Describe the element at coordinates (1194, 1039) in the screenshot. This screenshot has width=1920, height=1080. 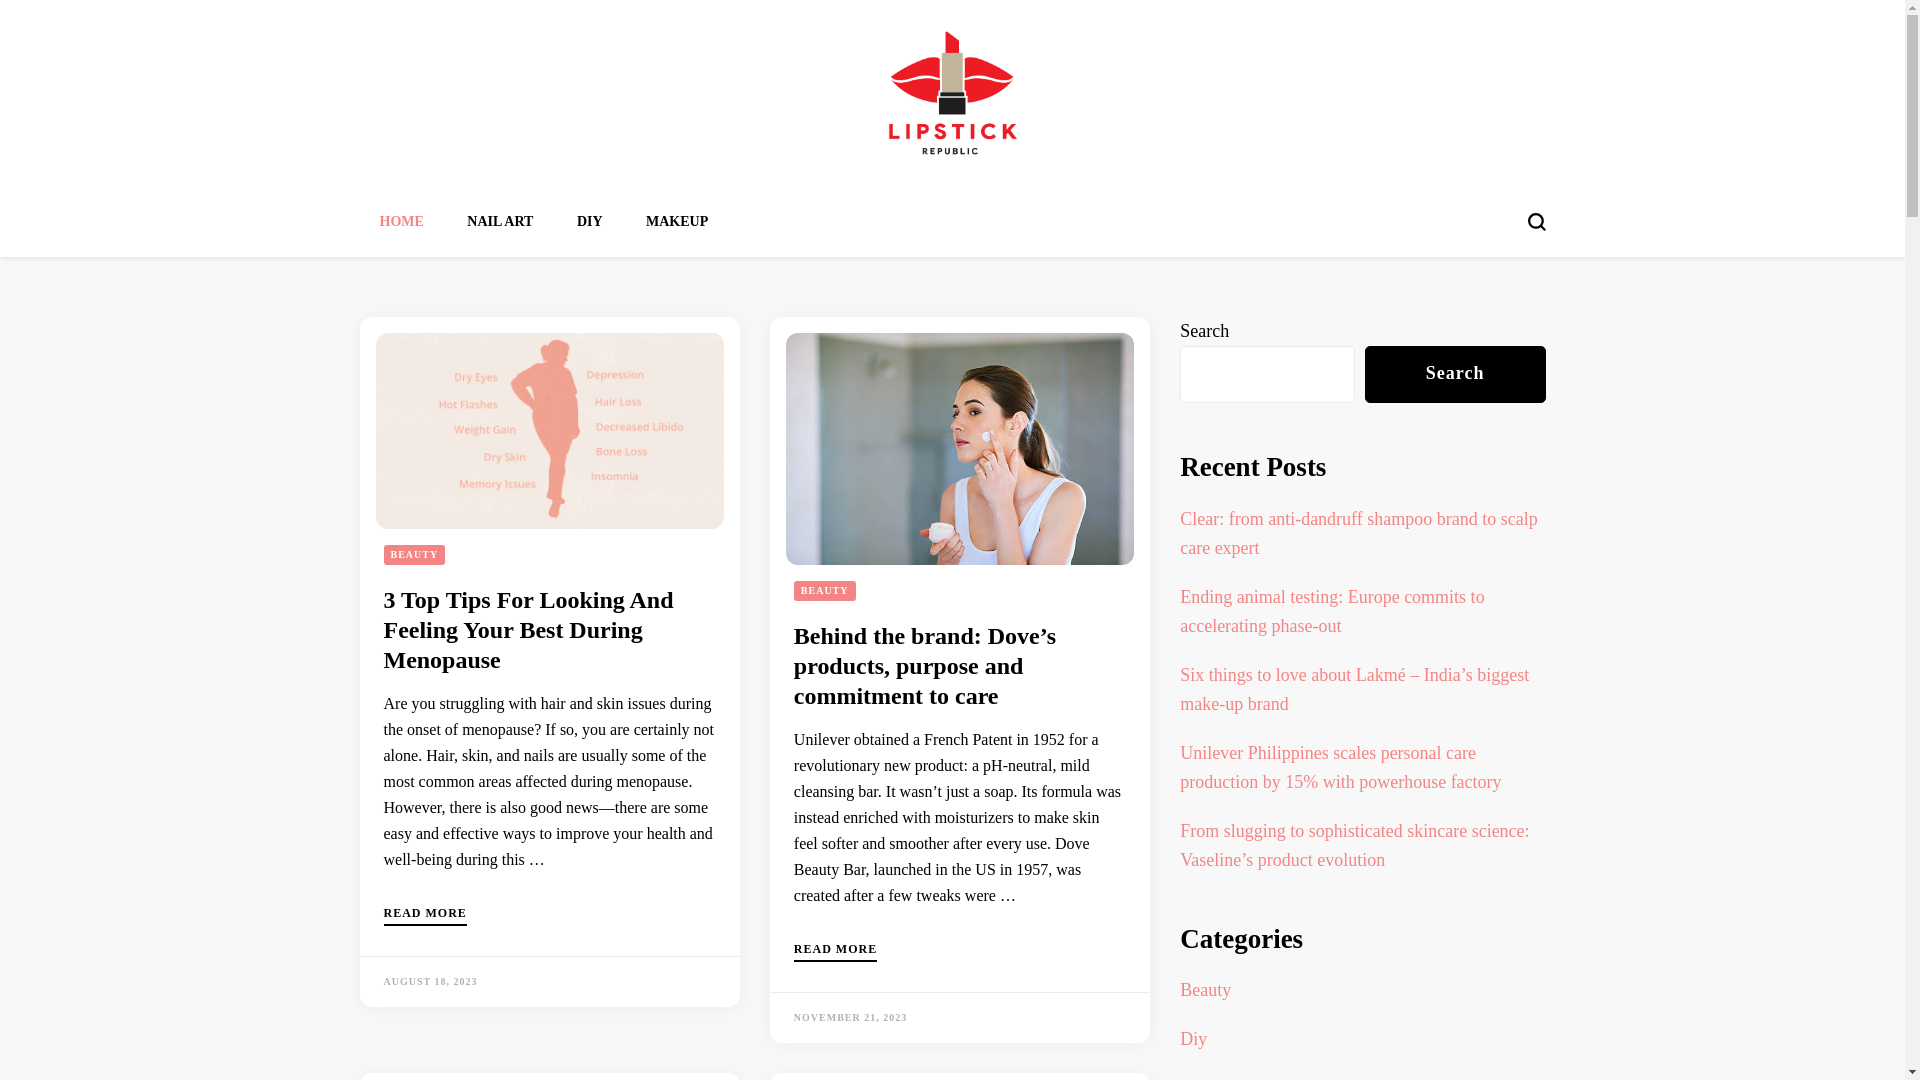
I see `Diy` at that location.